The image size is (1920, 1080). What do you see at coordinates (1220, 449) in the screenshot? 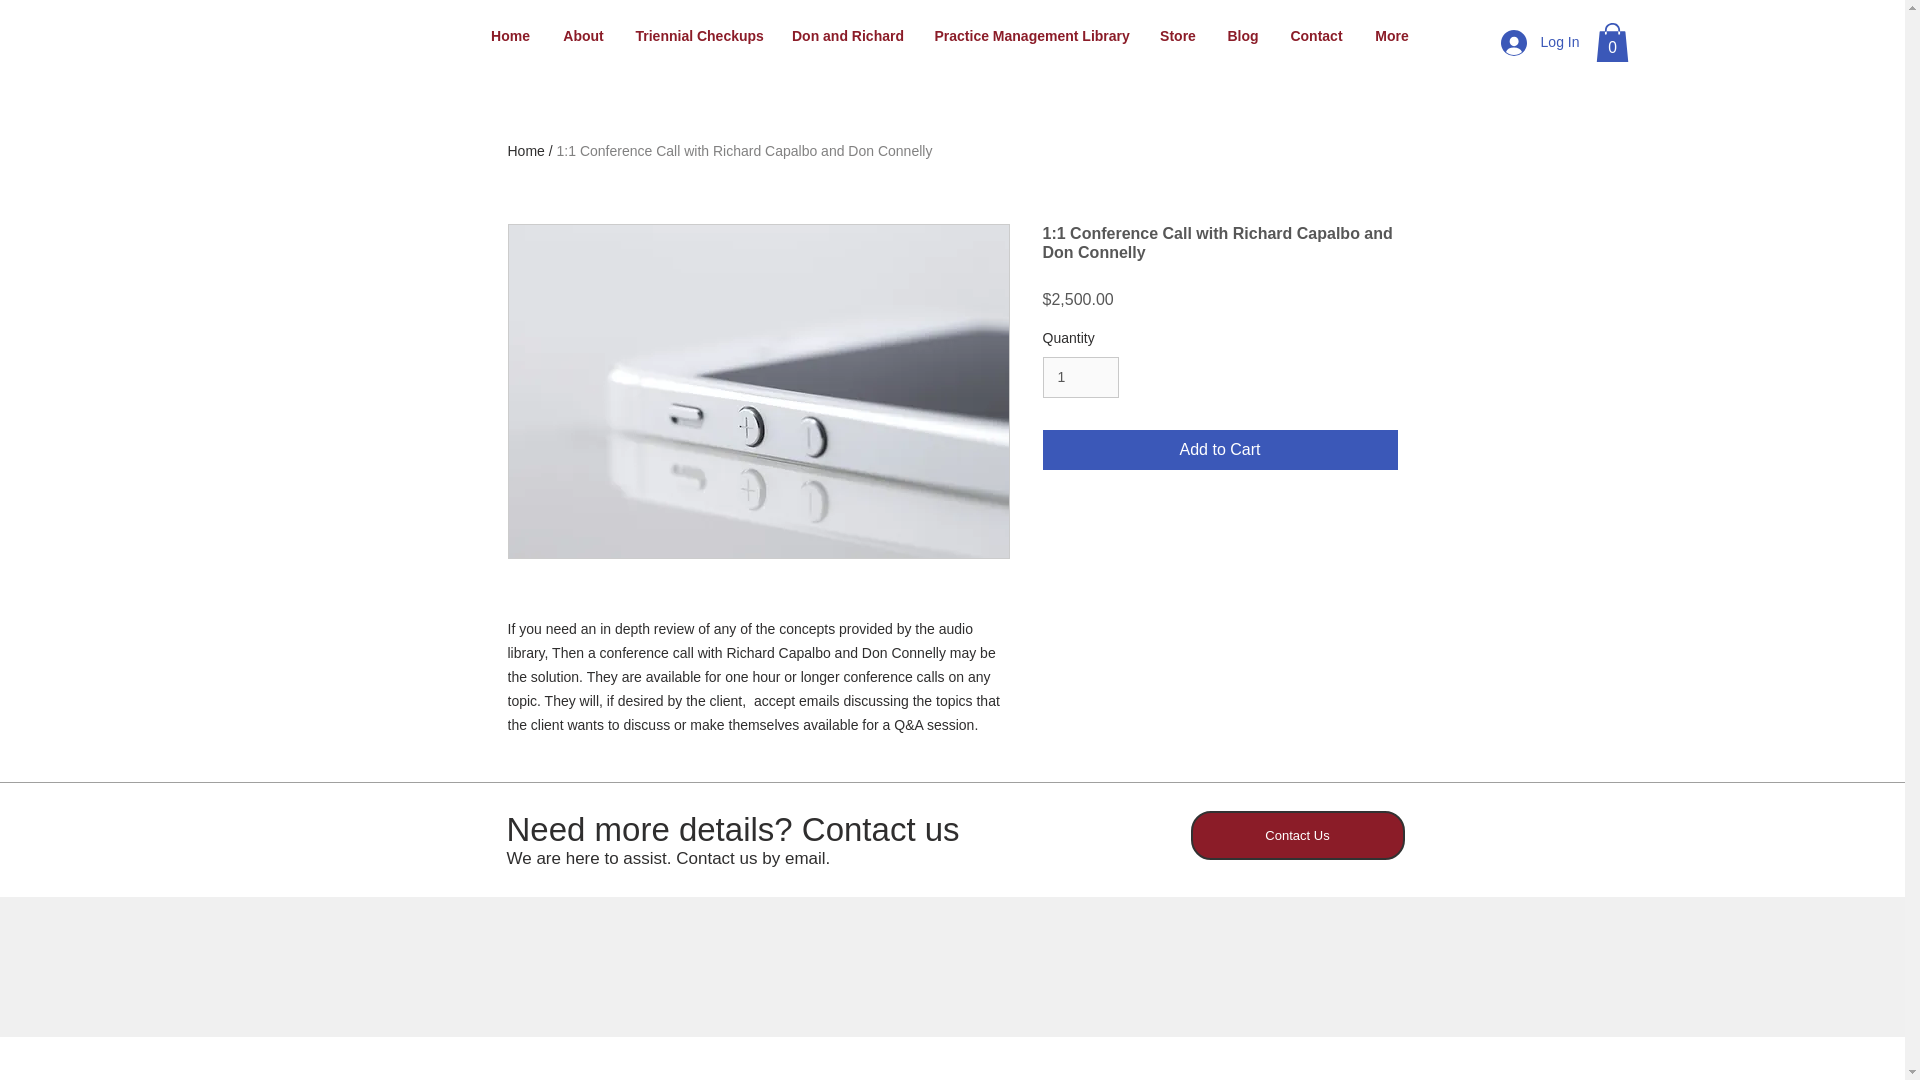
I see `Add to Cart` at bounding box center [1220, 449].